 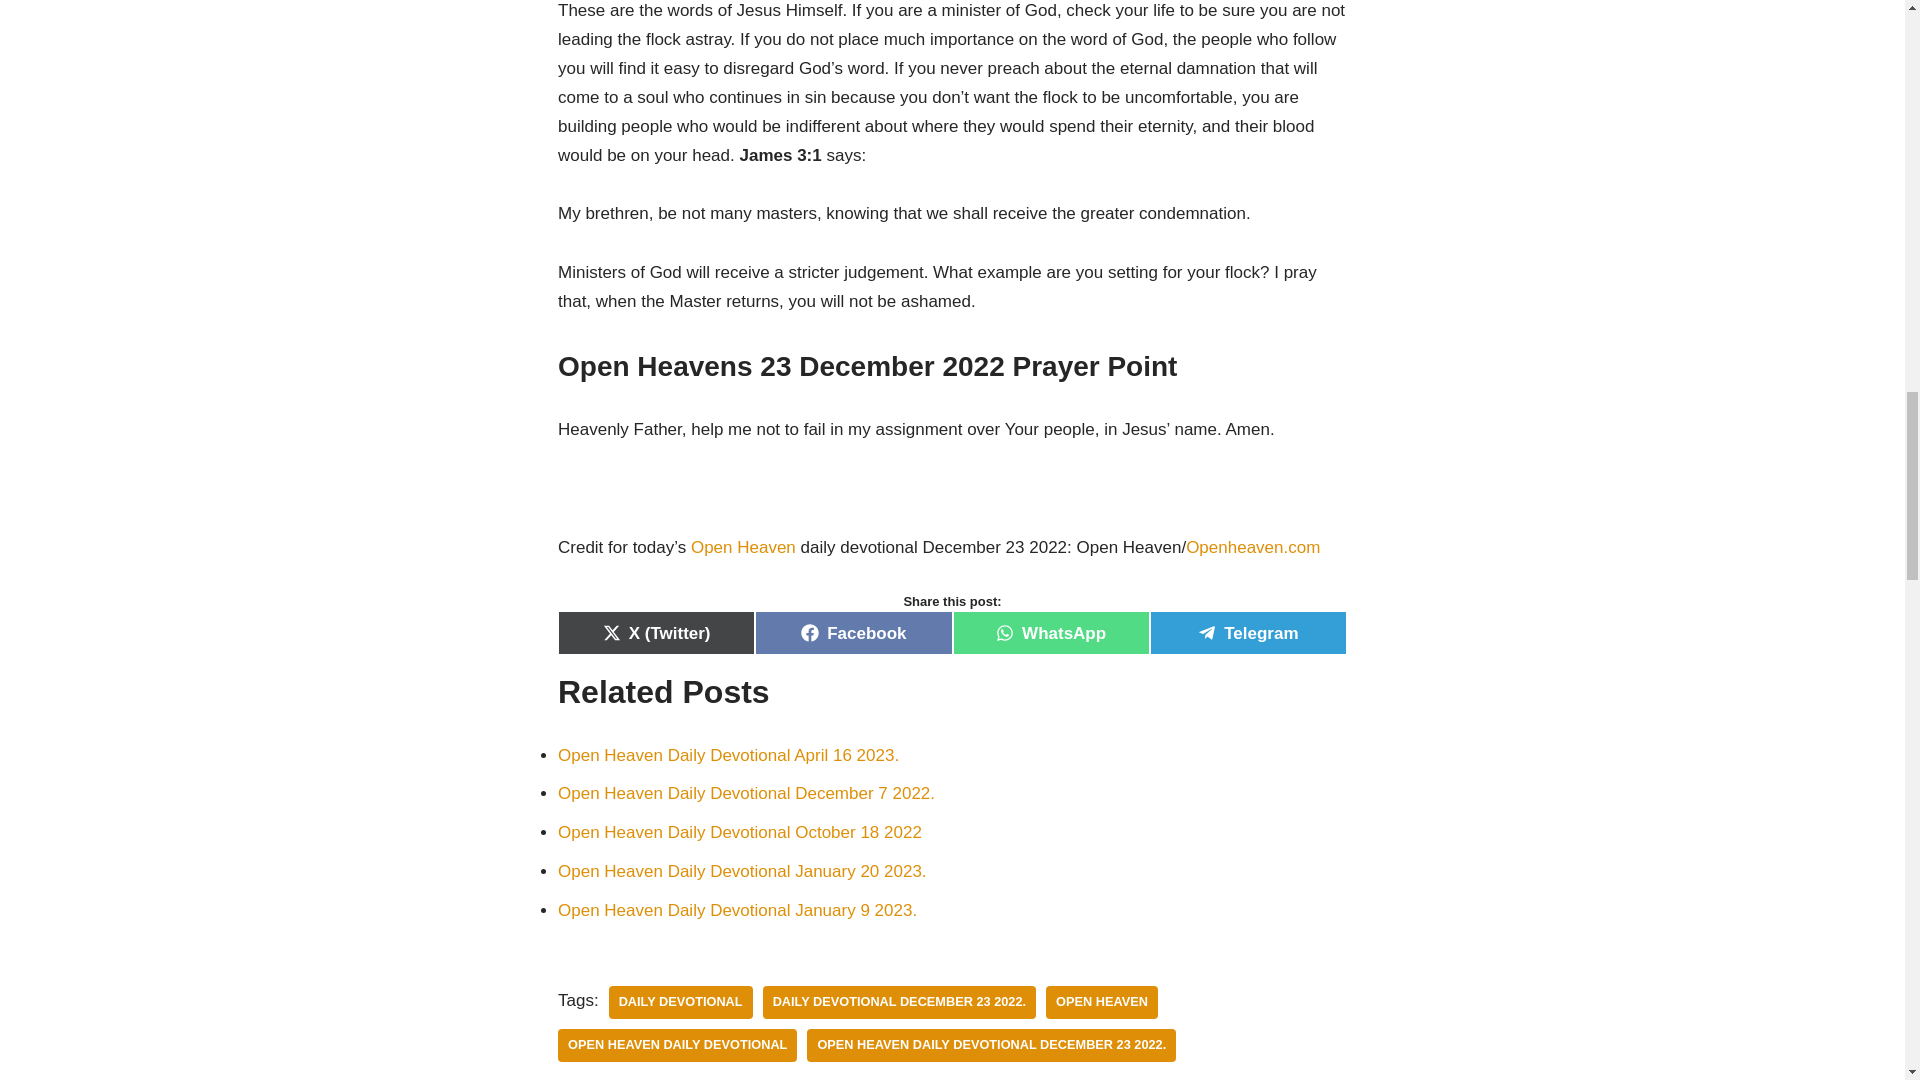 I want to click on DAILY DEVOTIONAL DECEMBER 23 2022., so click(x=899, y=1002).